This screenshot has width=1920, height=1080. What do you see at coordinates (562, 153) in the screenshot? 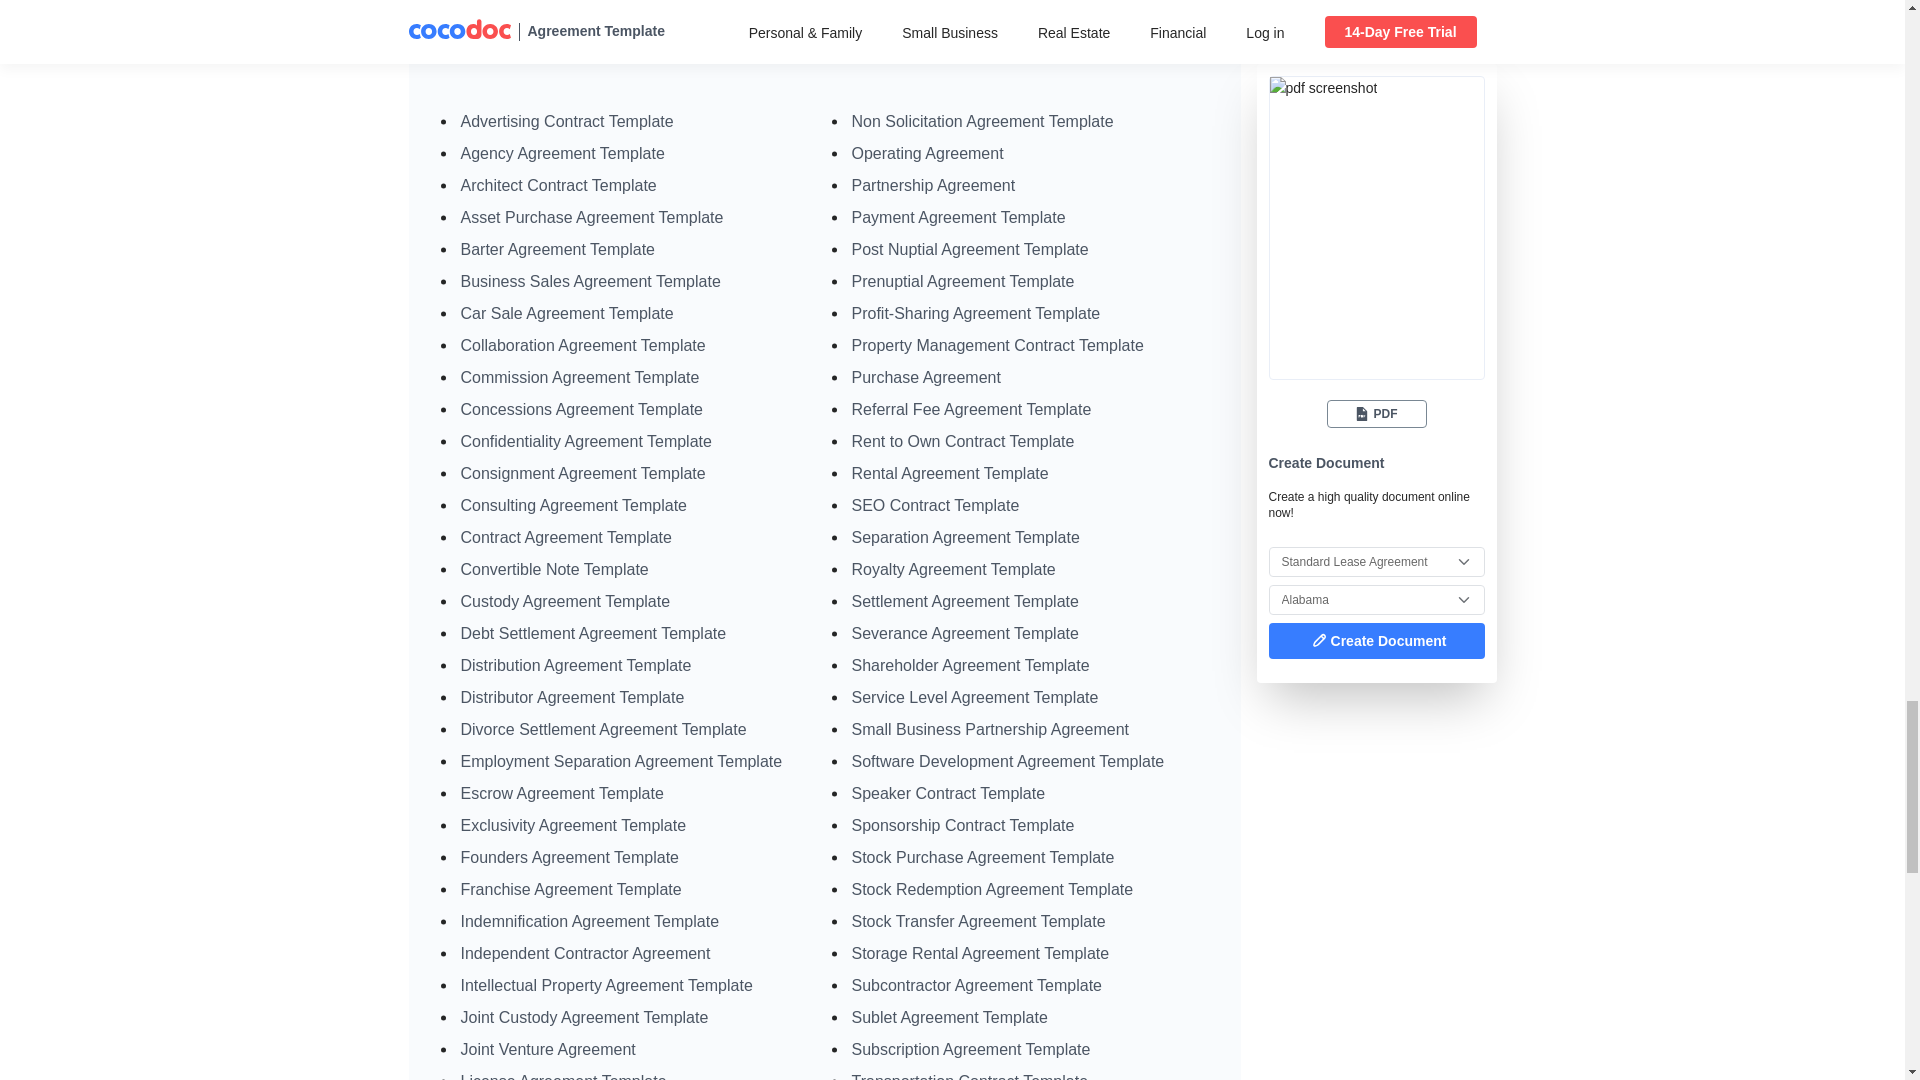
I see `Agency Agreement Template` at bounding box center [562, 153].